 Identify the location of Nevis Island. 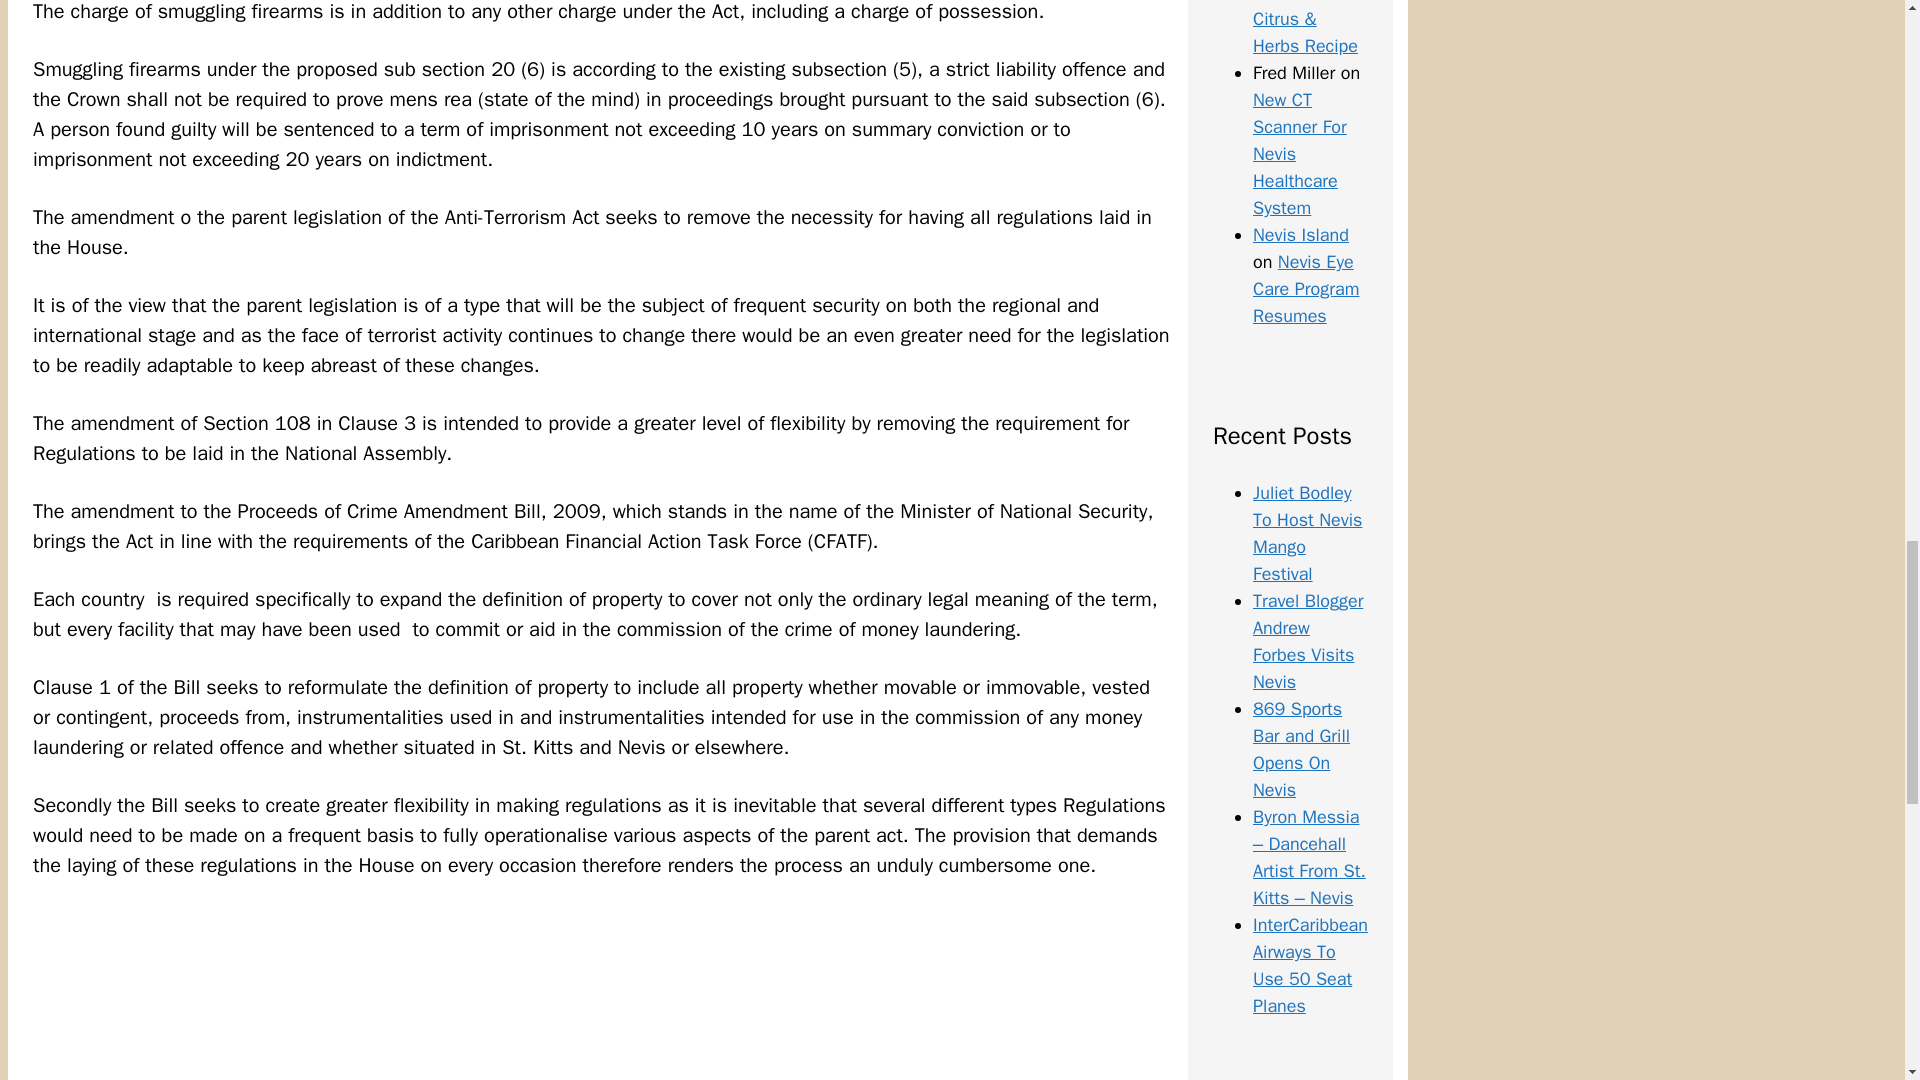
(1301, 234).